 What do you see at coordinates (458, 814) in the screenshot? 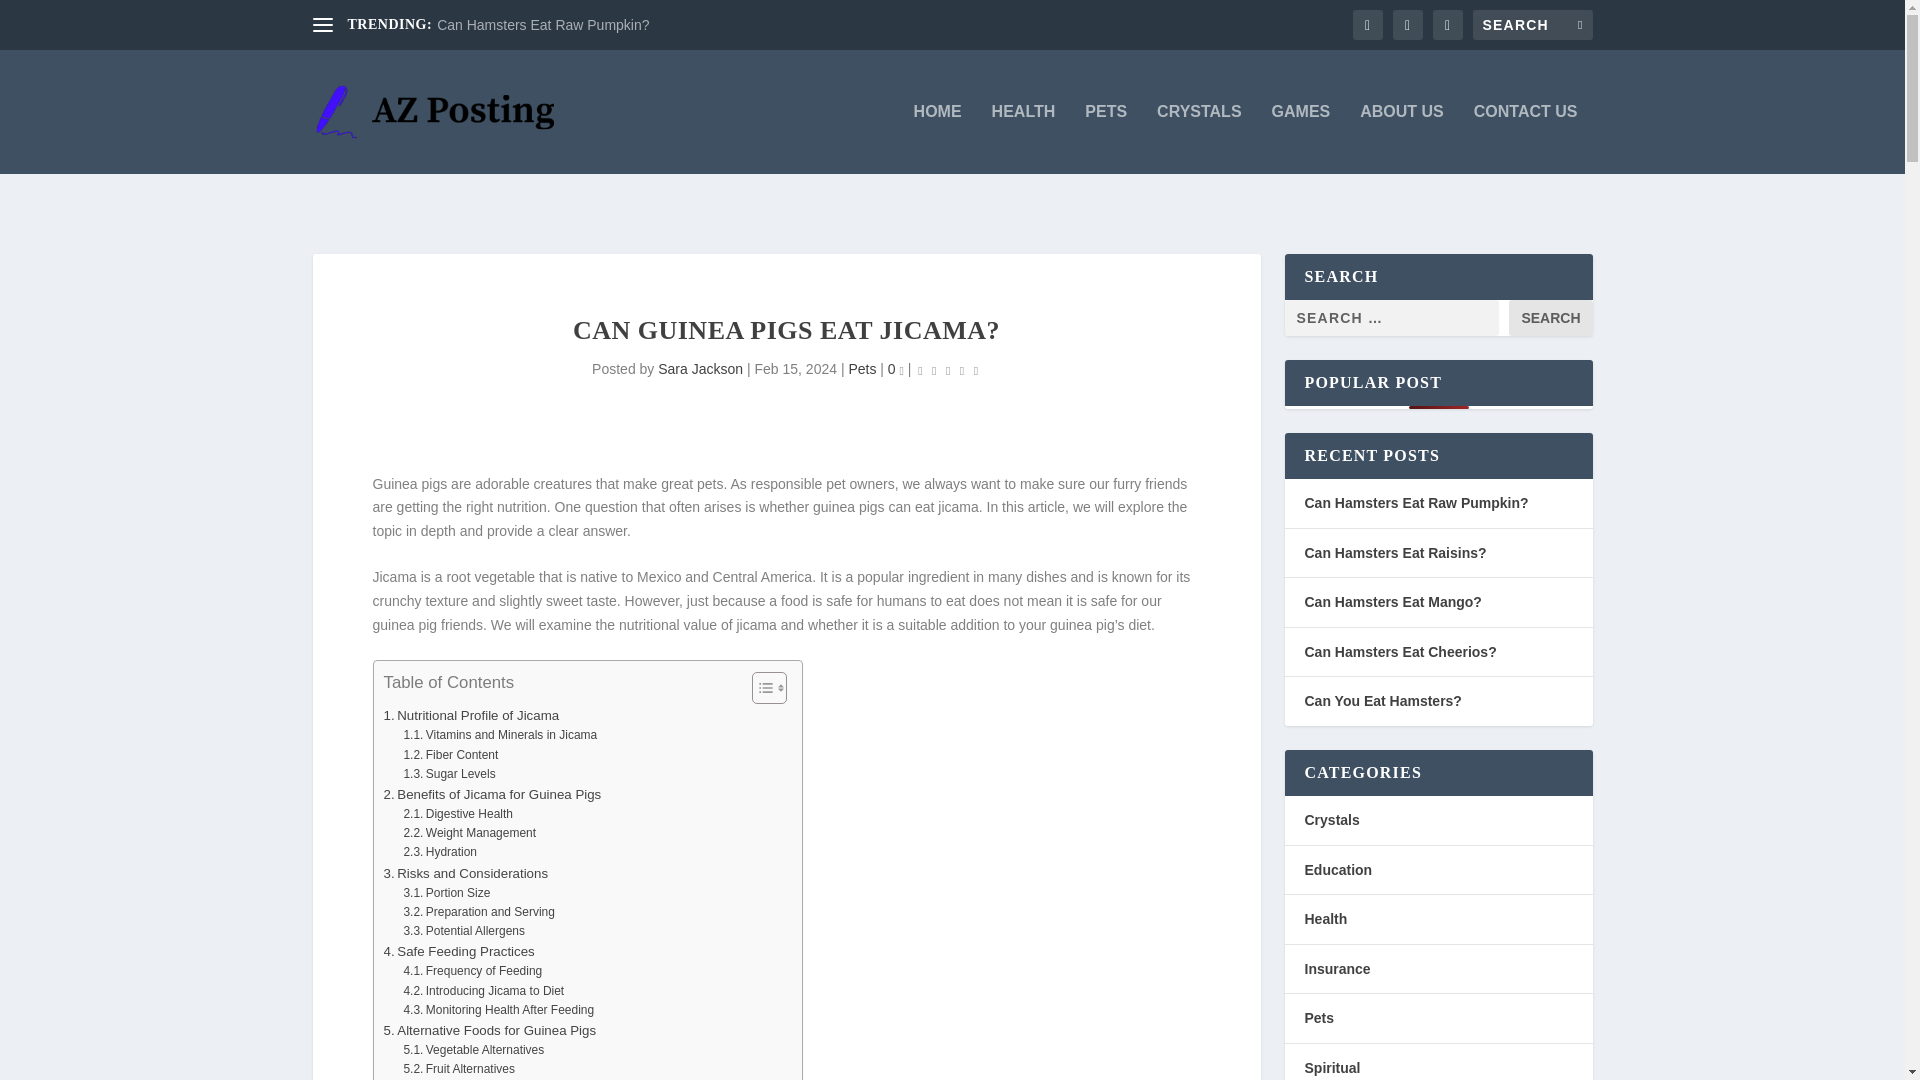
I see `Digestive Health` at bounding box center [458, 814].